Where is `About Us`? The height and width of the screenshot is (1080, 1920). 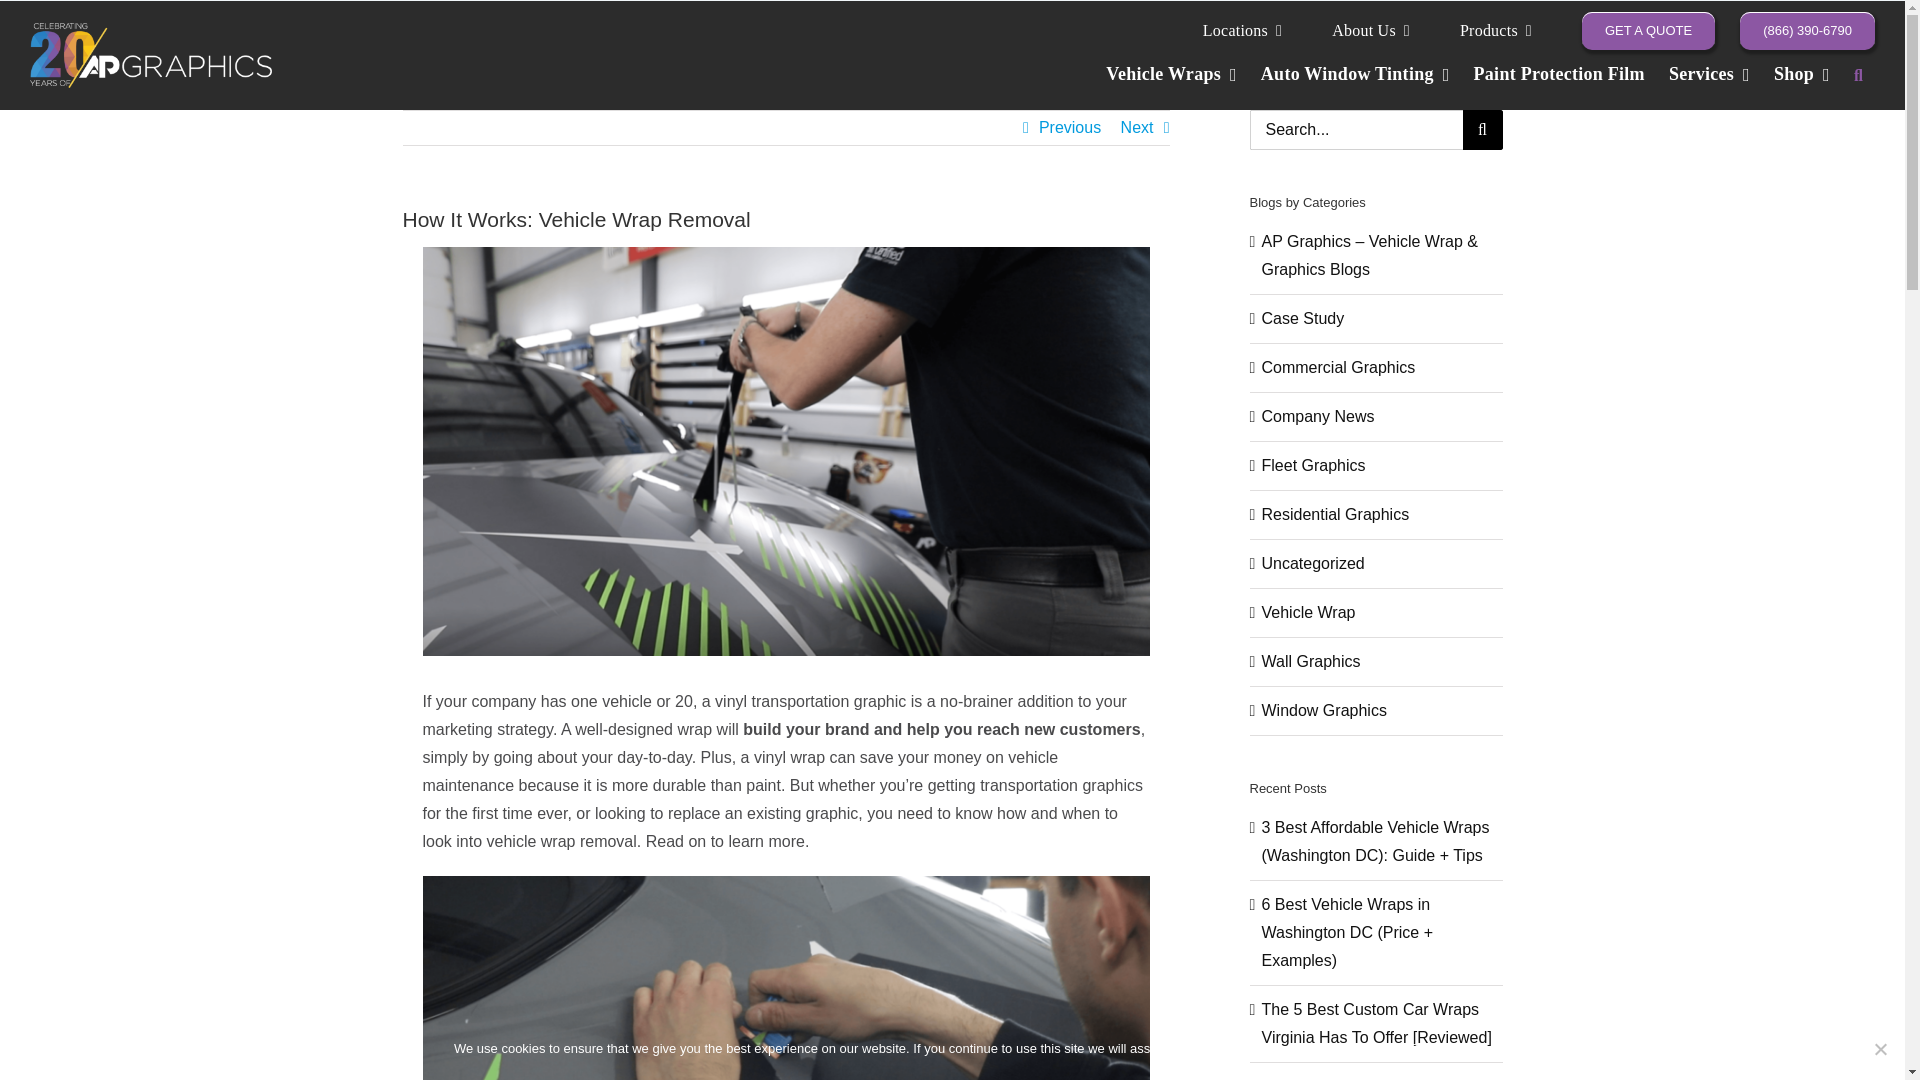
About Us is located at coordinates (1370, 30).